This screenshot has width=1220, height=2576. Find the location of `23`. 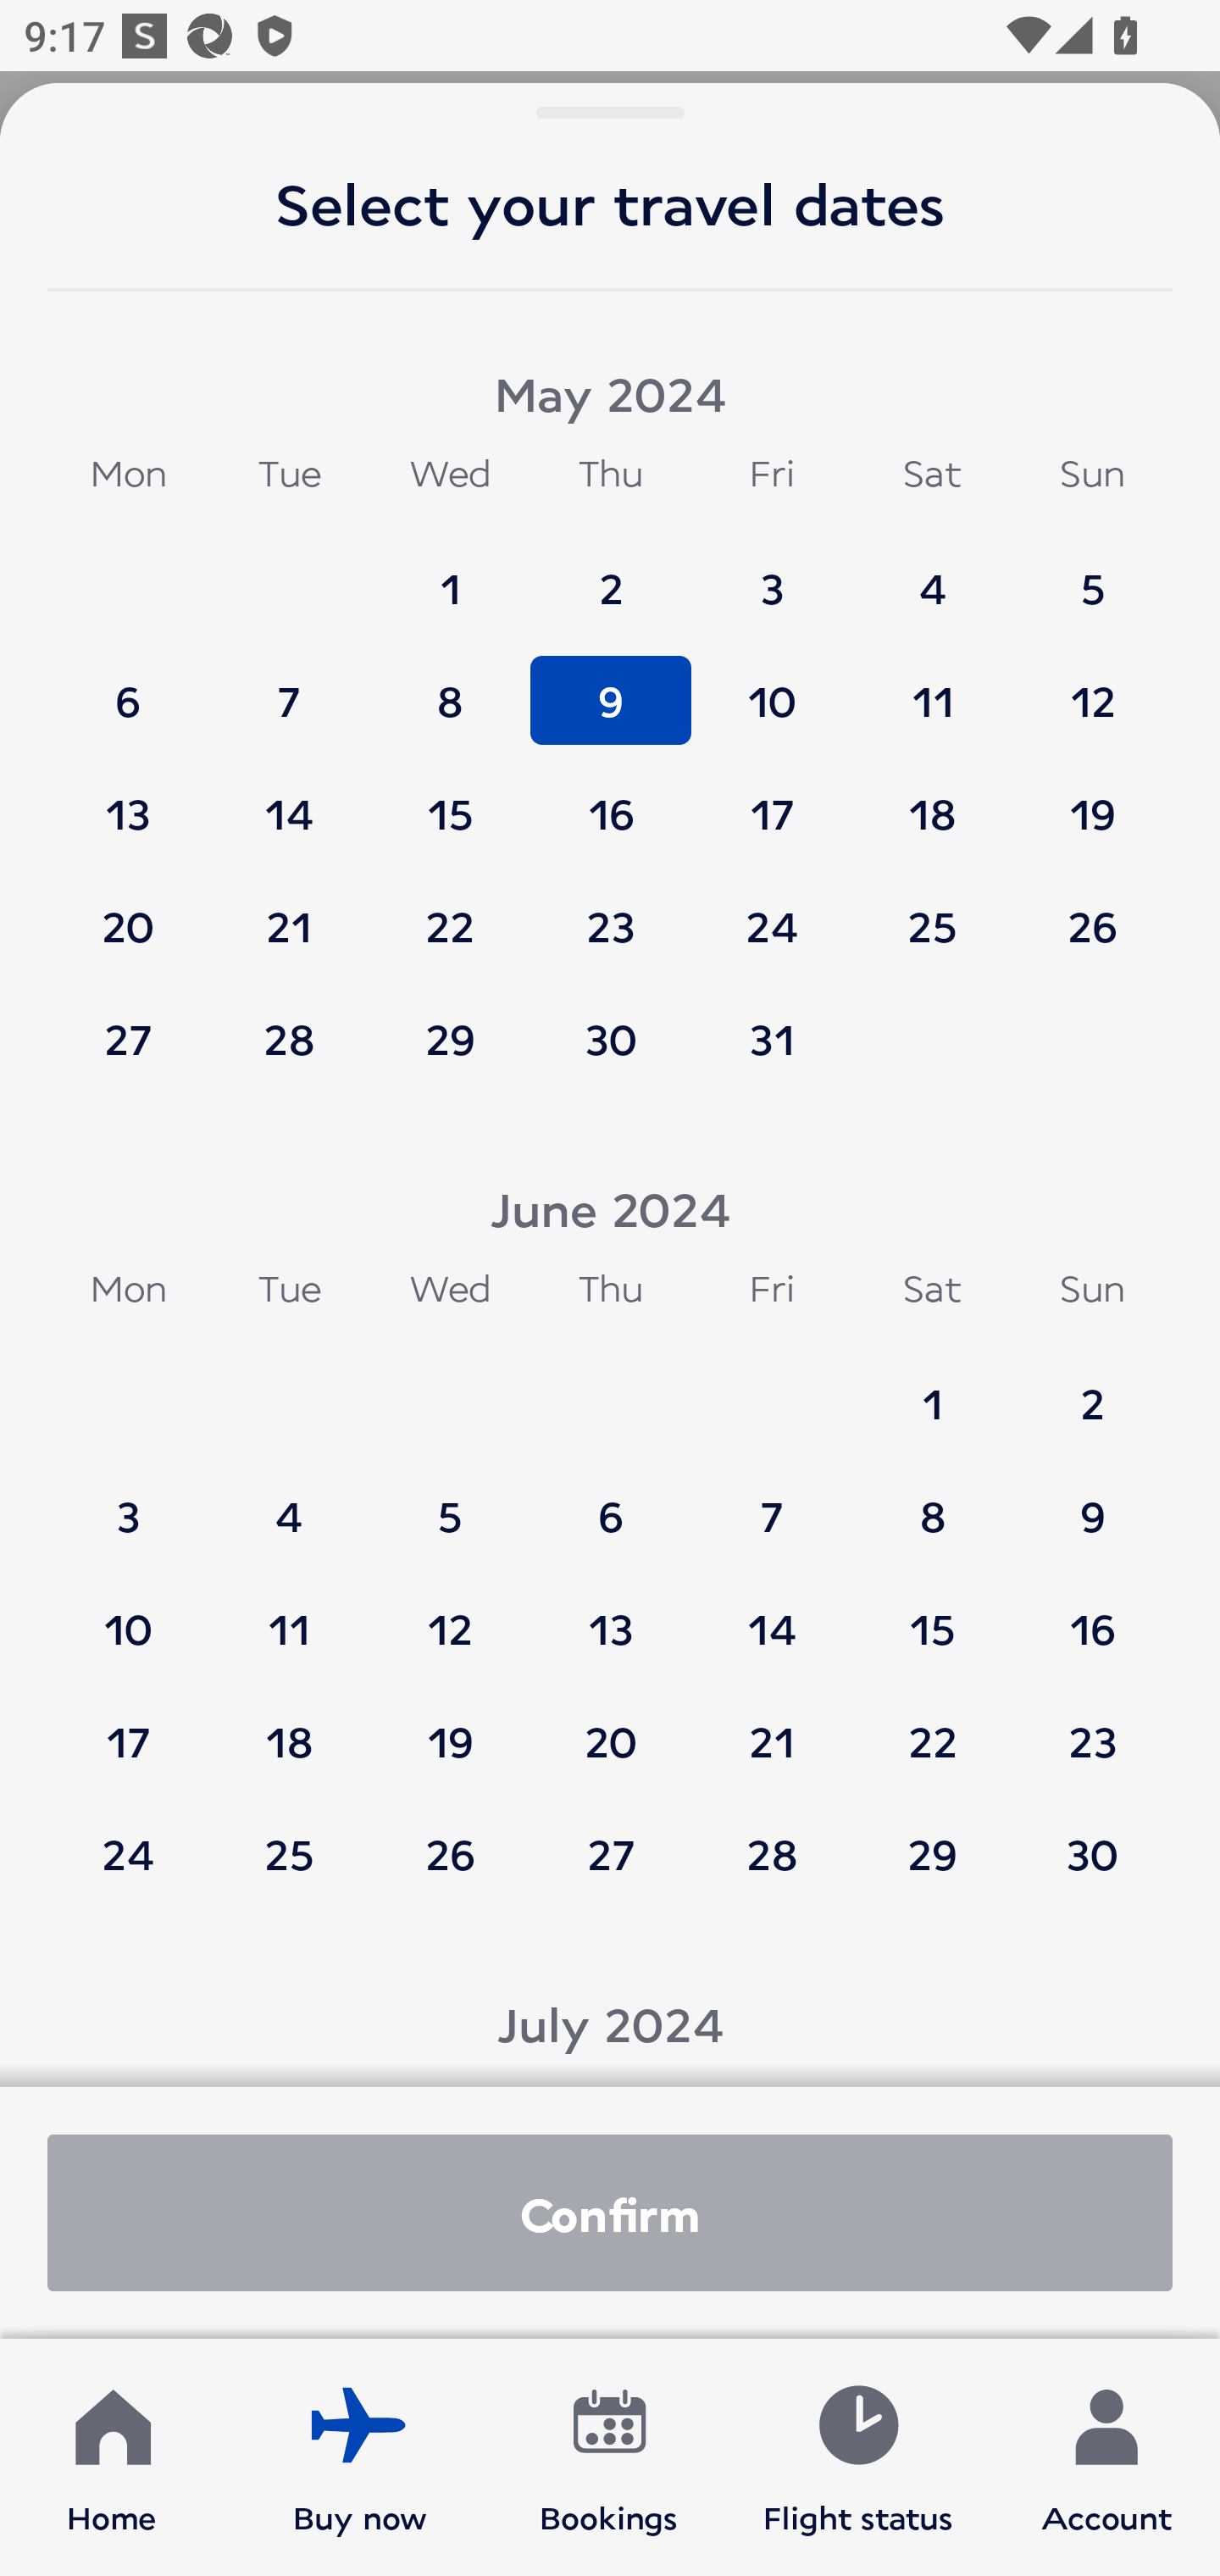

23 is located at coordinates (611, 912).